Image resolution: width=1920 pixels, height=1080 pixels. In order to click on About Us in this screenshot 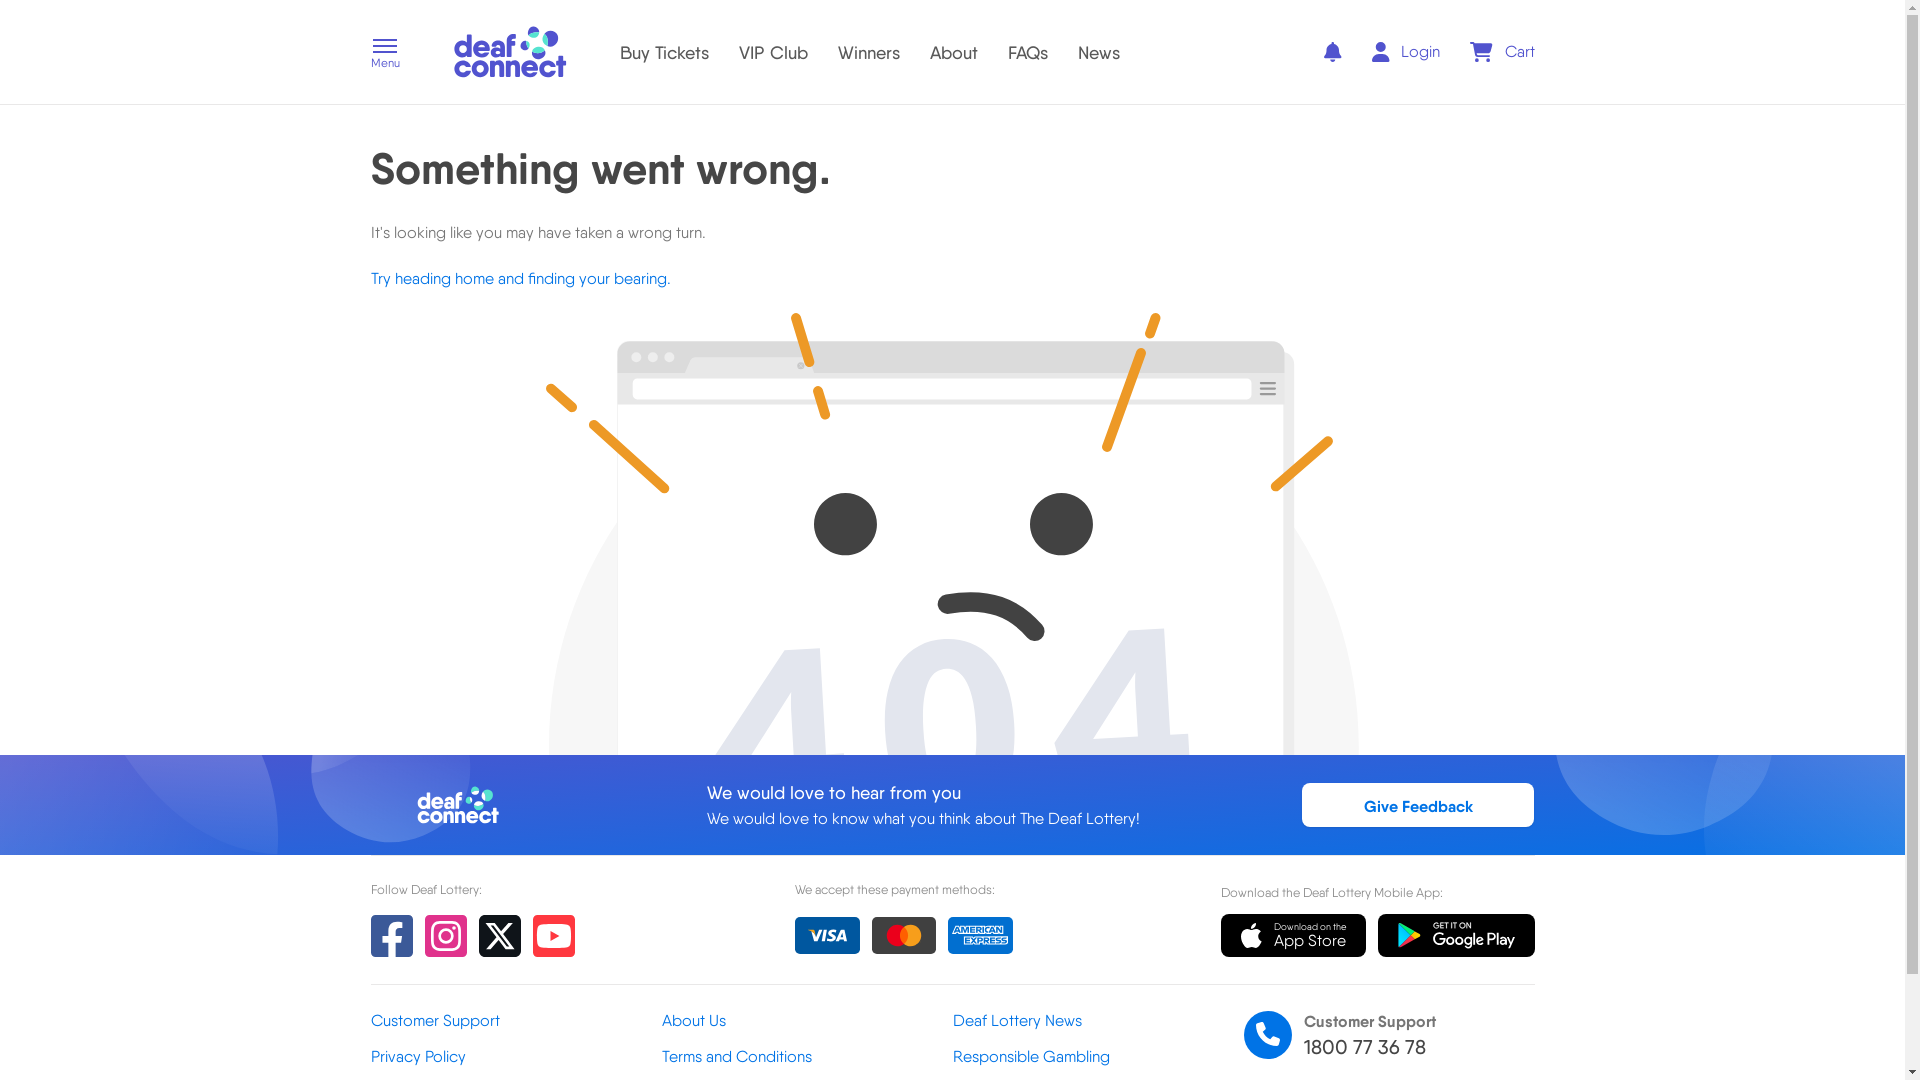, I will do `click(808, 1021)`.